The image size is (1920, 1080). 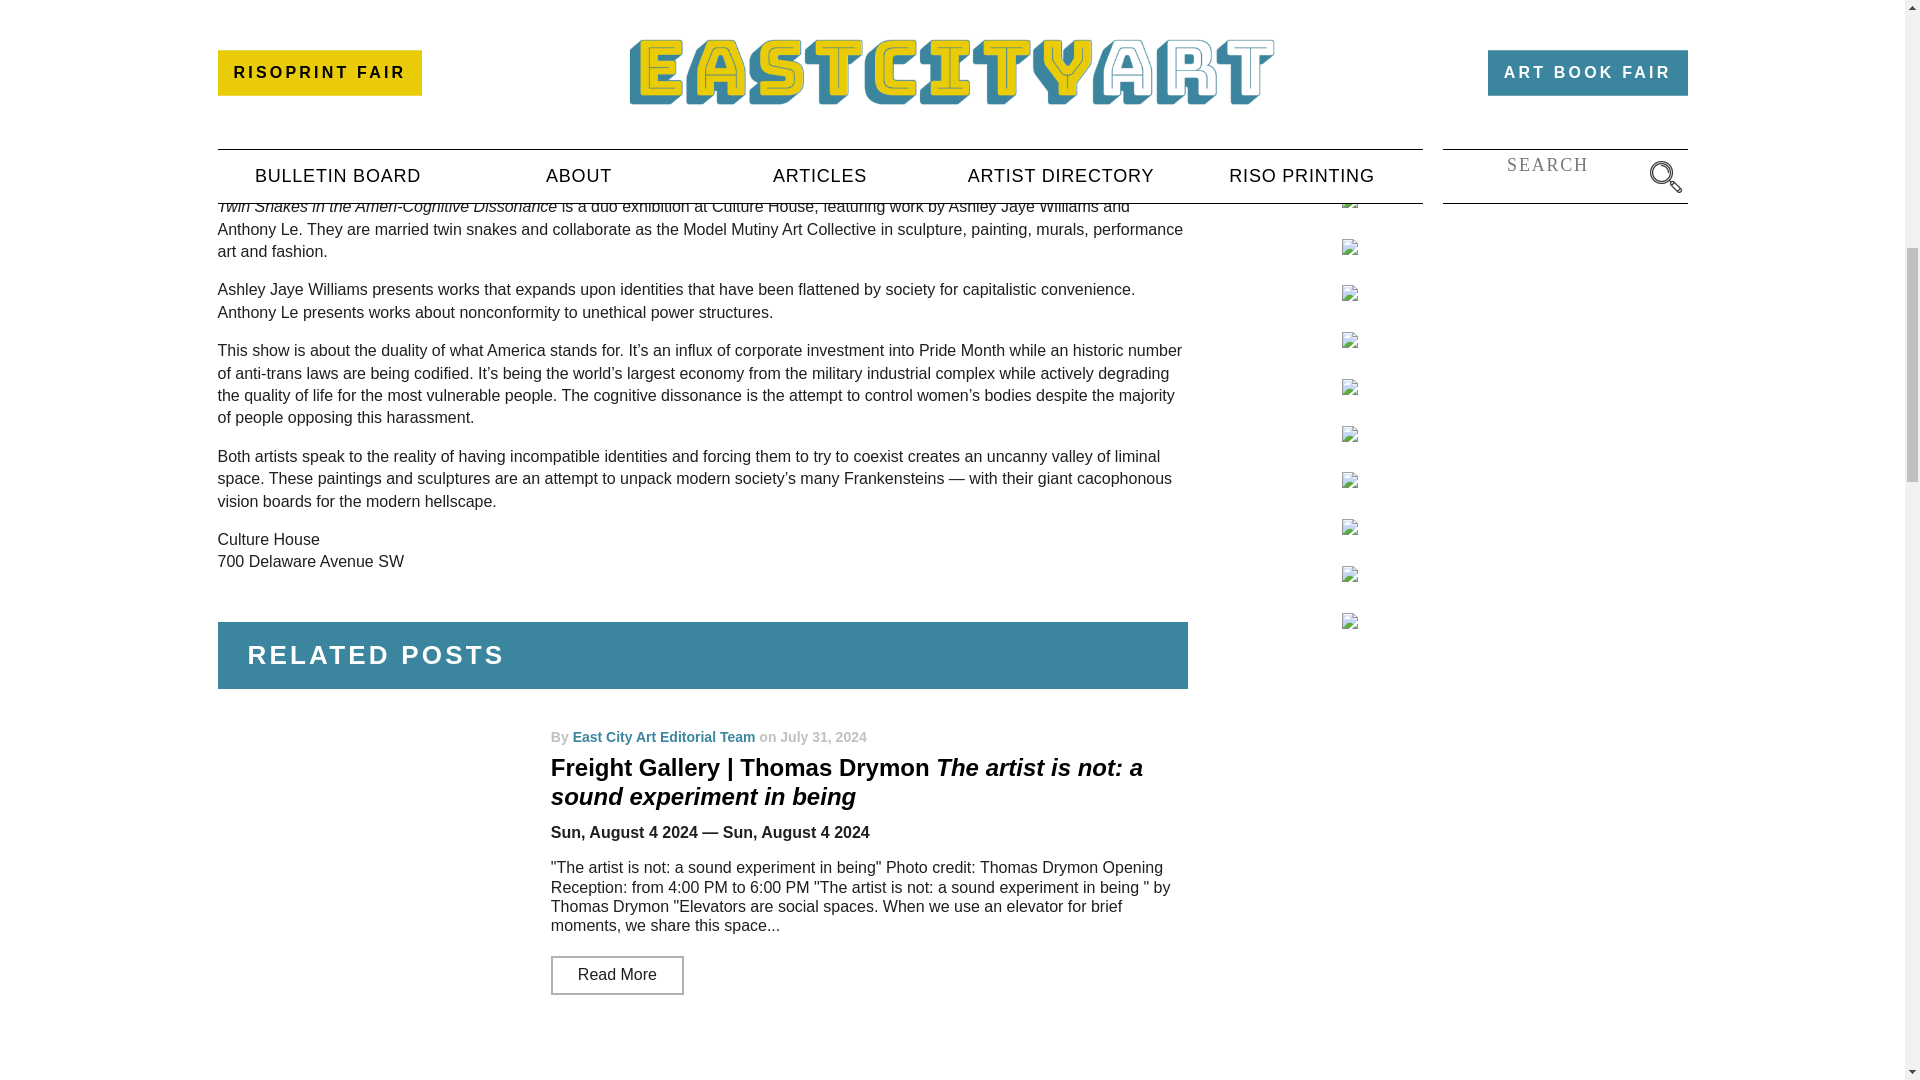 What do you see at coordinates (664, 737) in the screenshot?
I see `East City Art Editorial Team` at bounding box center [664, 737].